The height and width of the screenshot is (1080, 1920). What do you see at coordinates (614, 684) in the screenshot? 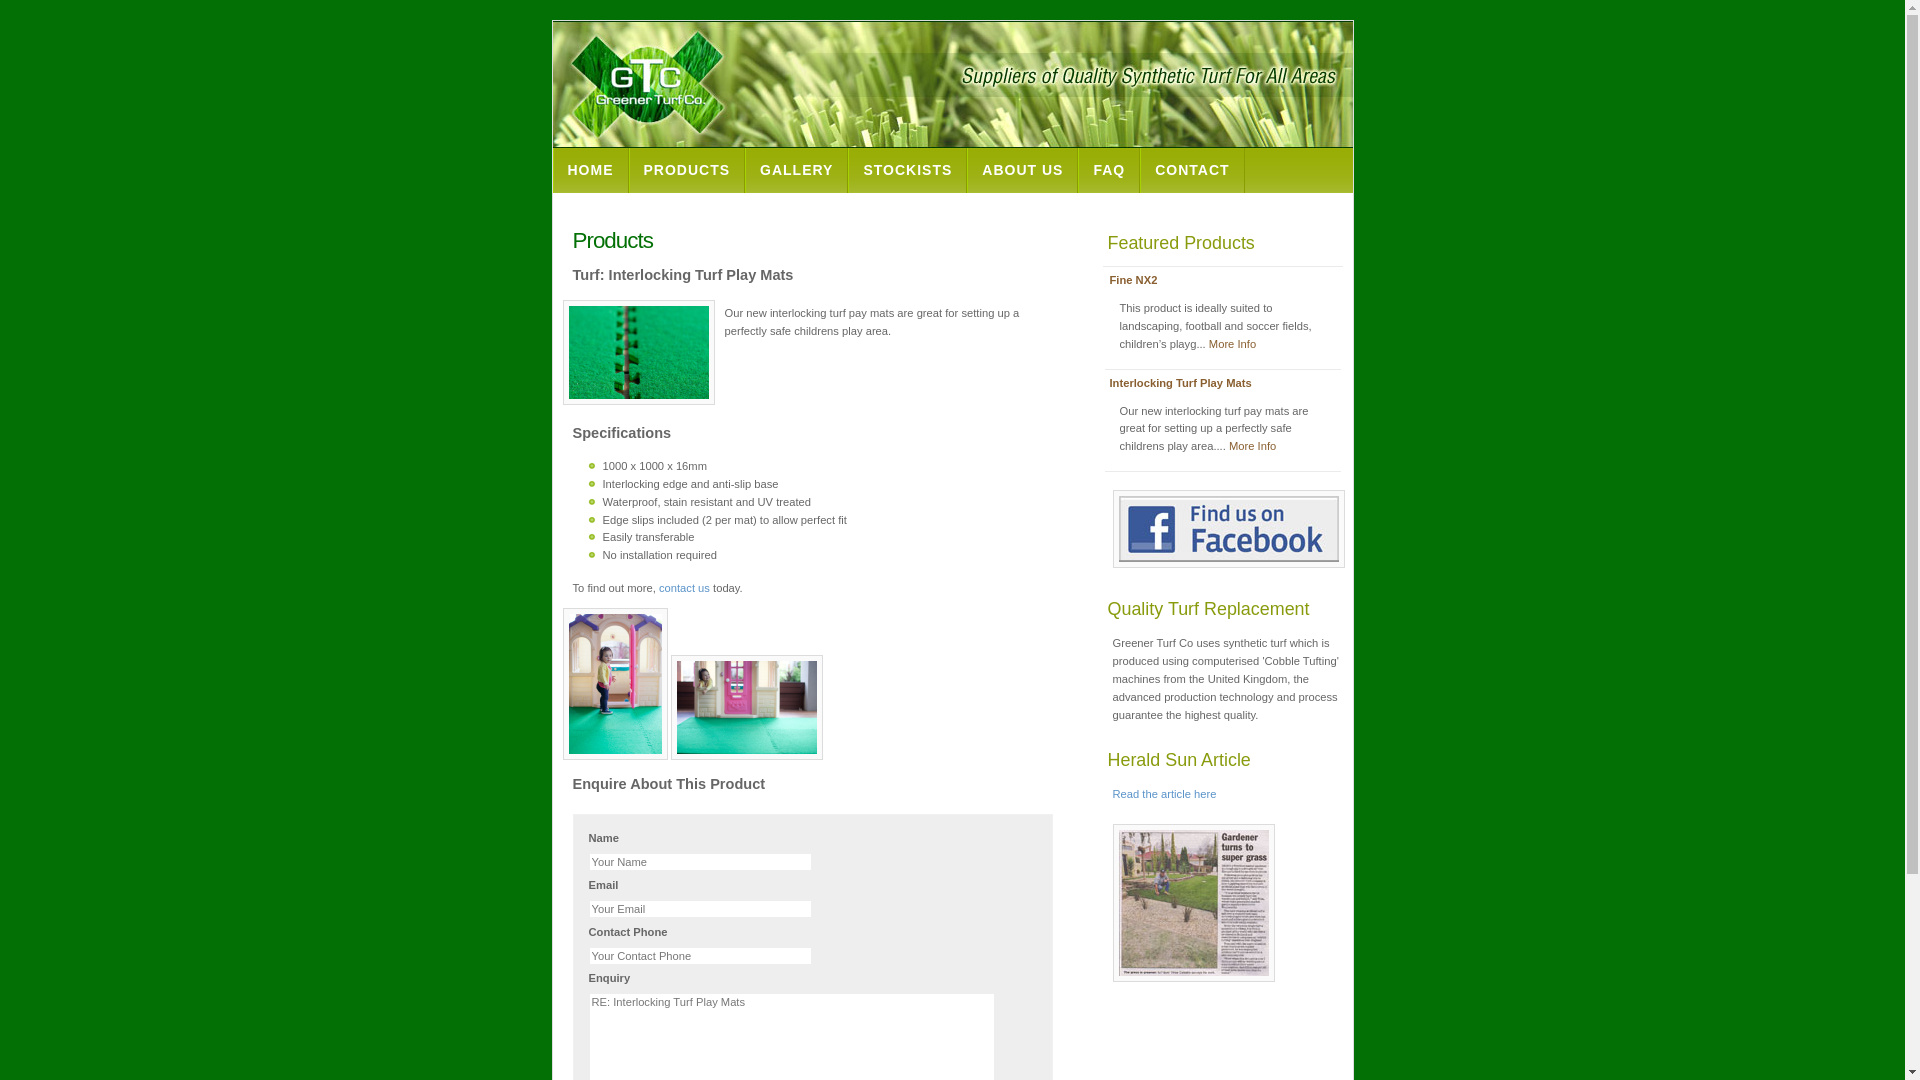
I see `View larger version of T_interlocking_turf_mats_2.jpg` at bounding box center [614, 684].